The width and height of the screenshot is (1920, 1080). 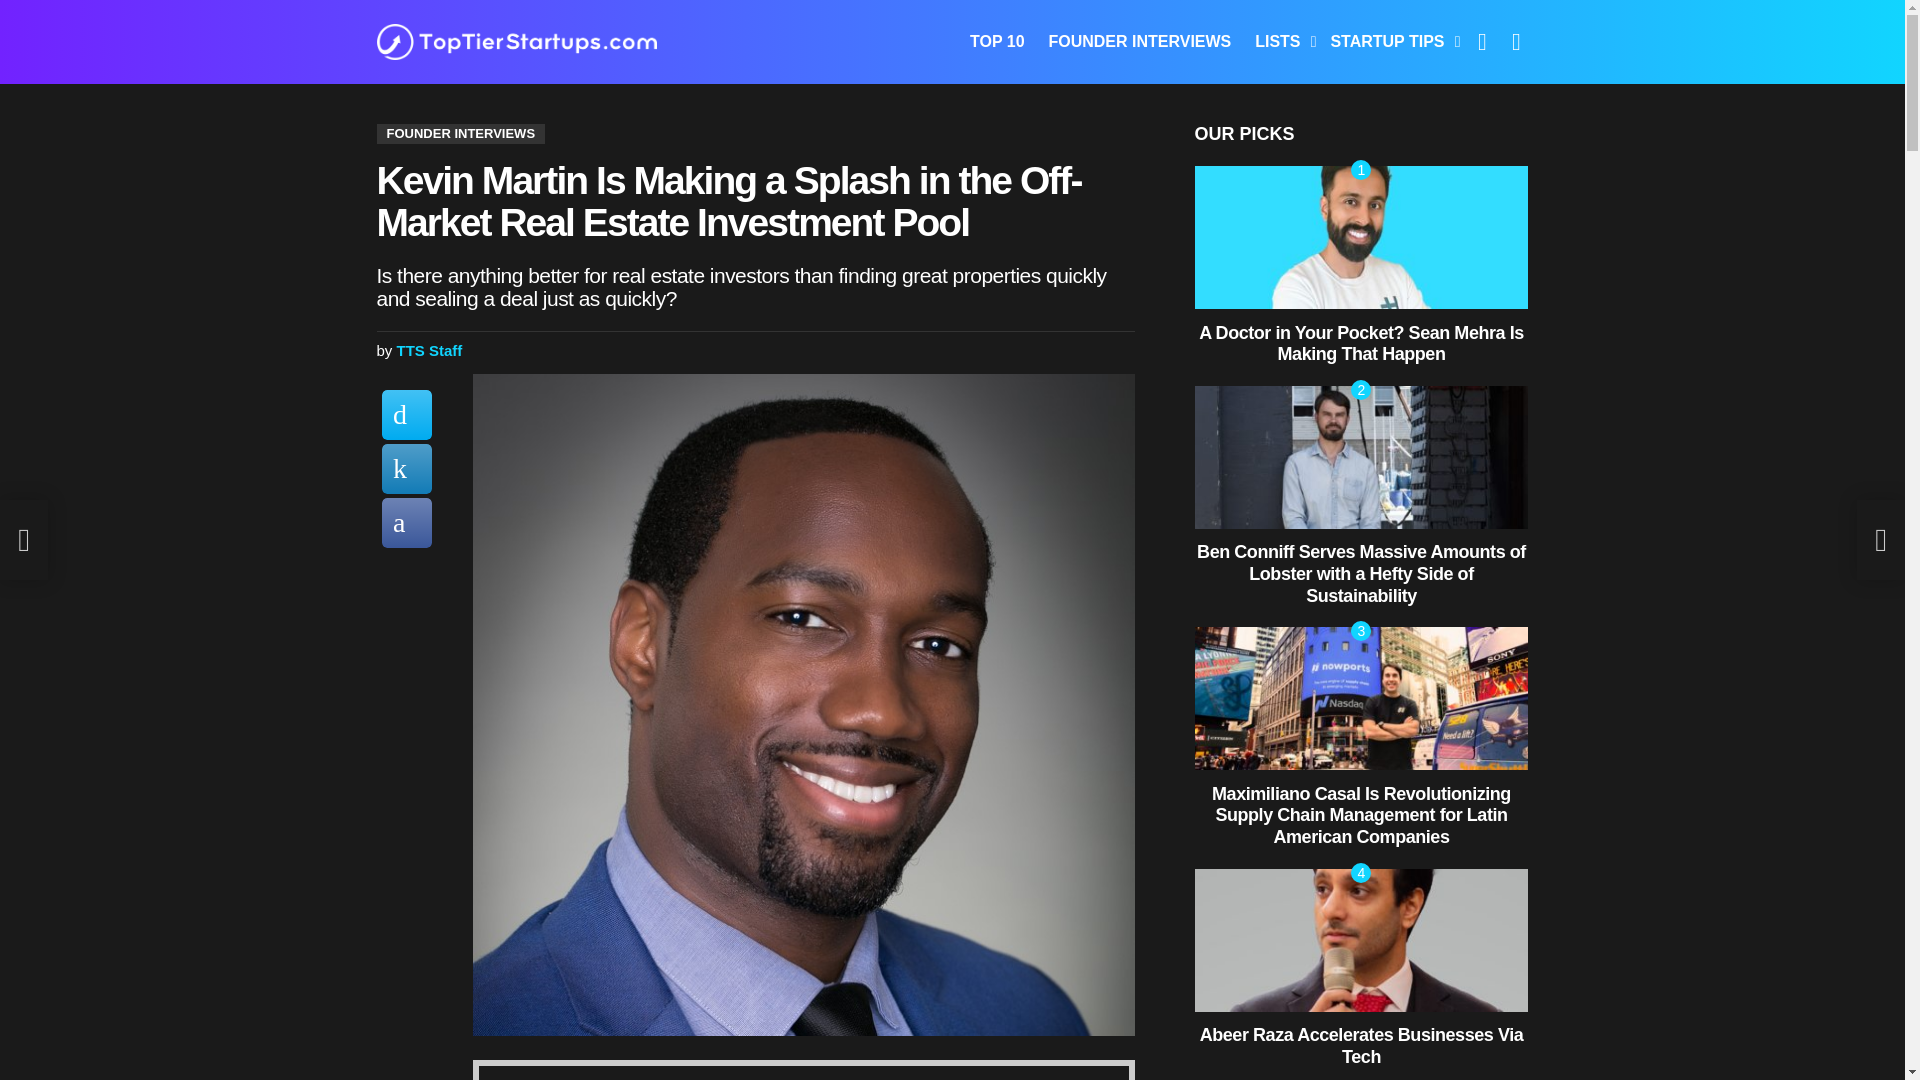 What do you see at coordinates (1482, 41) in the screenshot?
I see `Follow us` at bounding box center [1482, 41].